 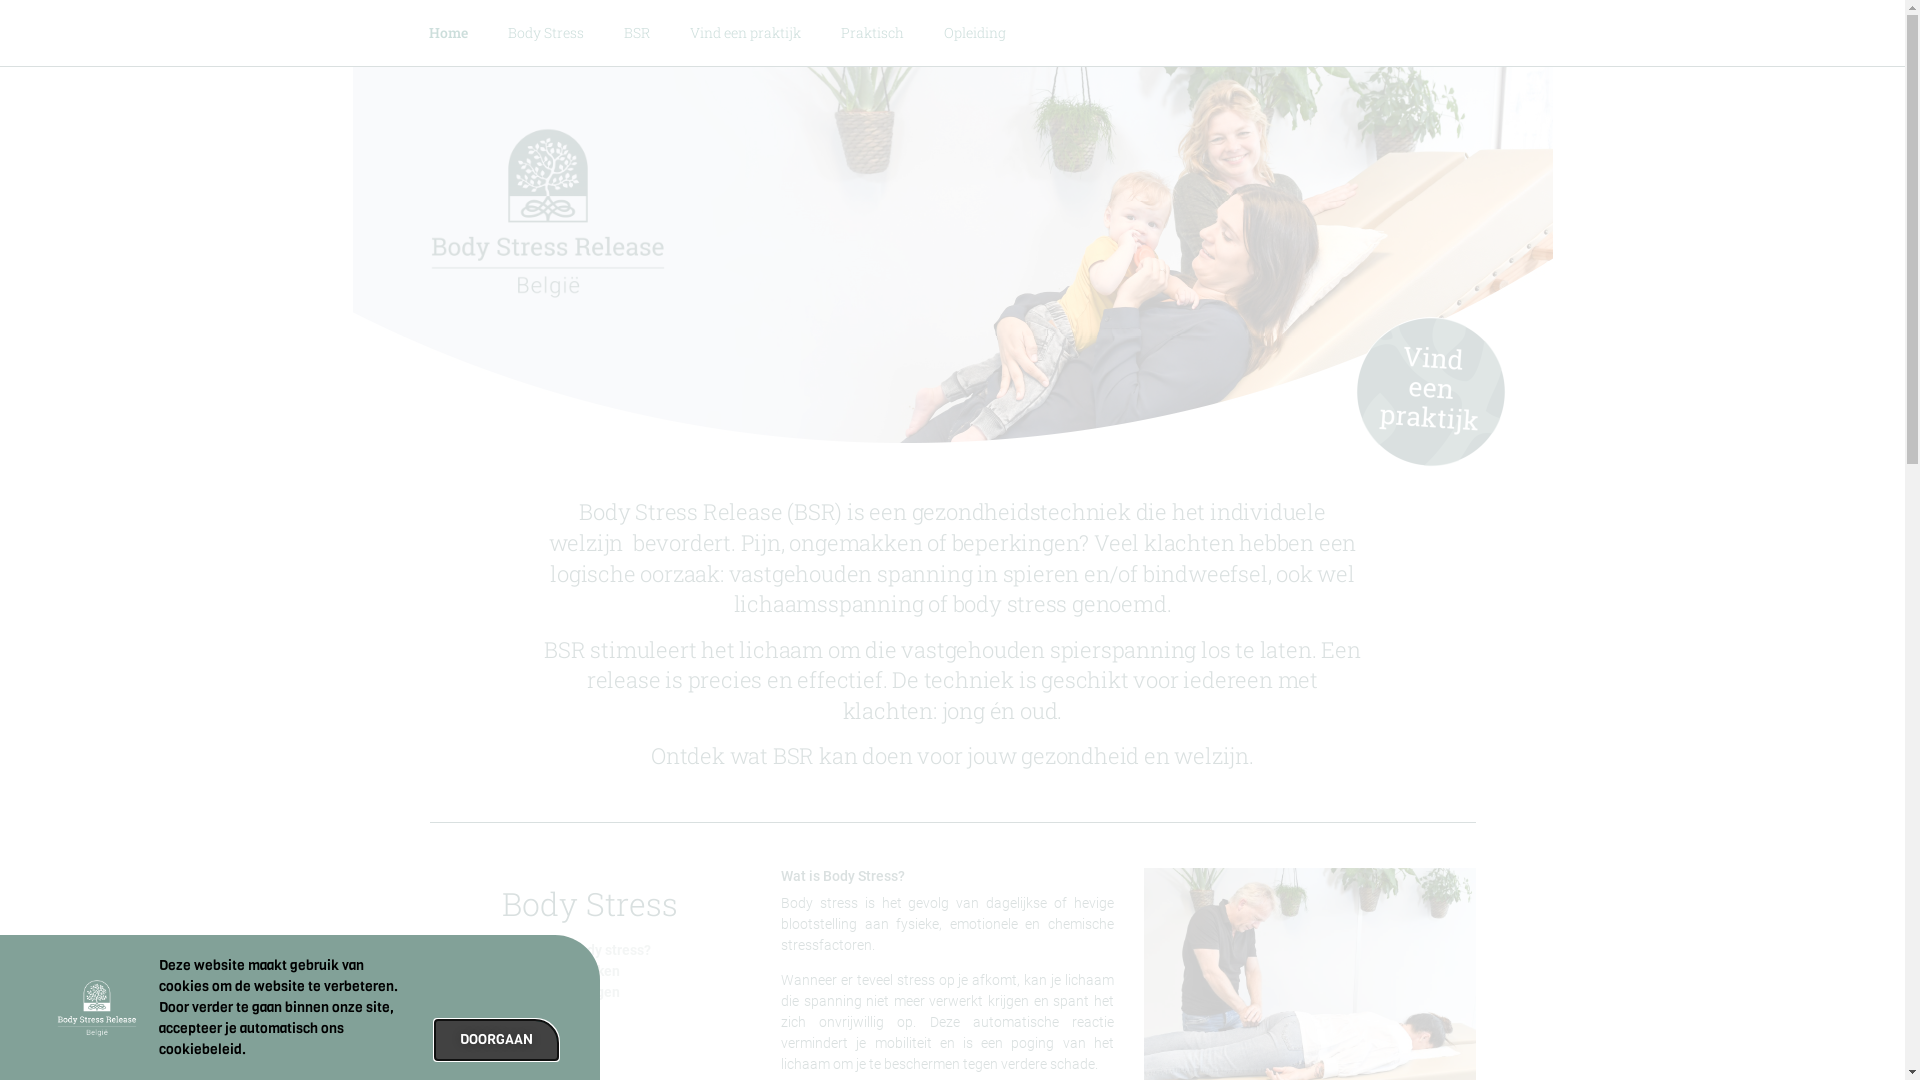 I want to click on Wat is body stress?, so click(x=590, y=950).